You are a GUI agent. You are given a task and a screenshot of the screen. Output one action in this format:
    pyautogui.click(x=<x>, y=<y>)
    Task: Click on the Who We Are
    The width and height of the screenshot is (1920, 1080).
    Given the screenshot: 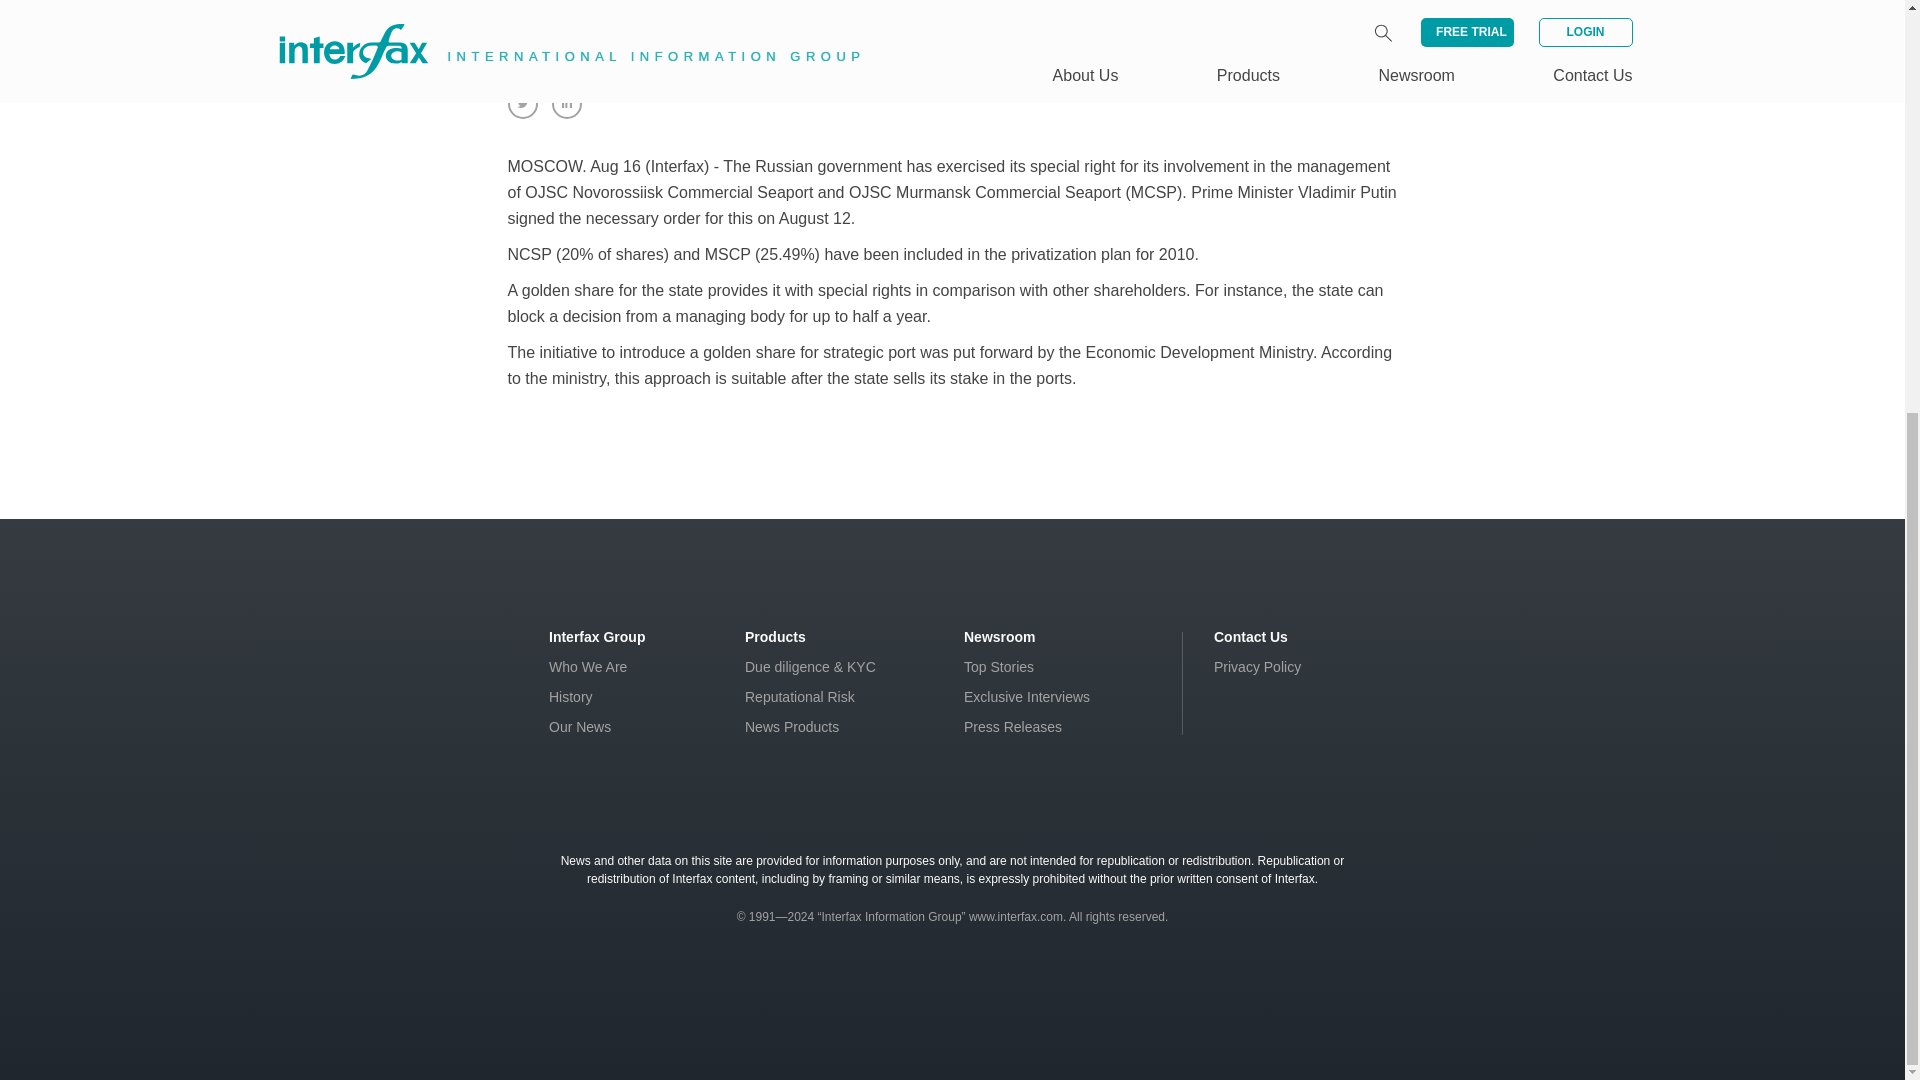 What is the action you would take?
    pyautogui.click(x=588, y=666)
    